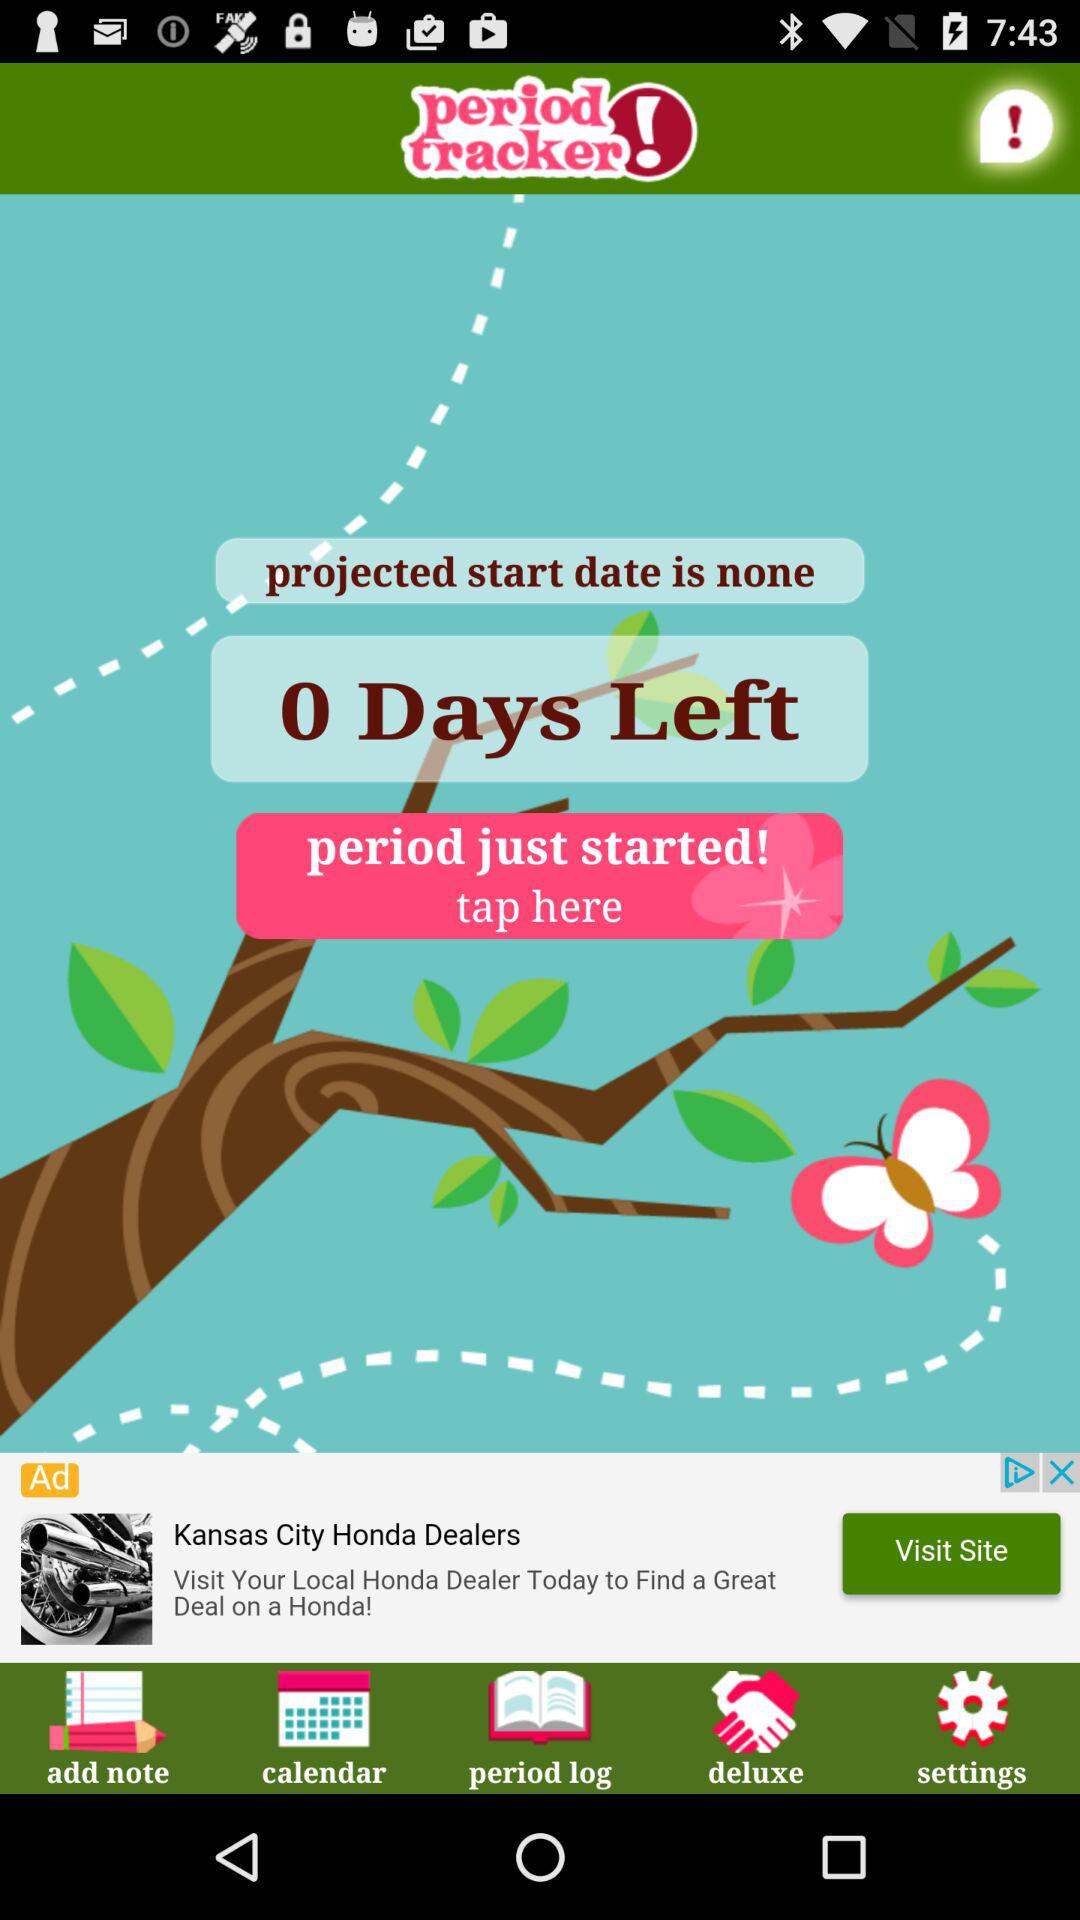  I want to click on add the option, so click(540, 1557).